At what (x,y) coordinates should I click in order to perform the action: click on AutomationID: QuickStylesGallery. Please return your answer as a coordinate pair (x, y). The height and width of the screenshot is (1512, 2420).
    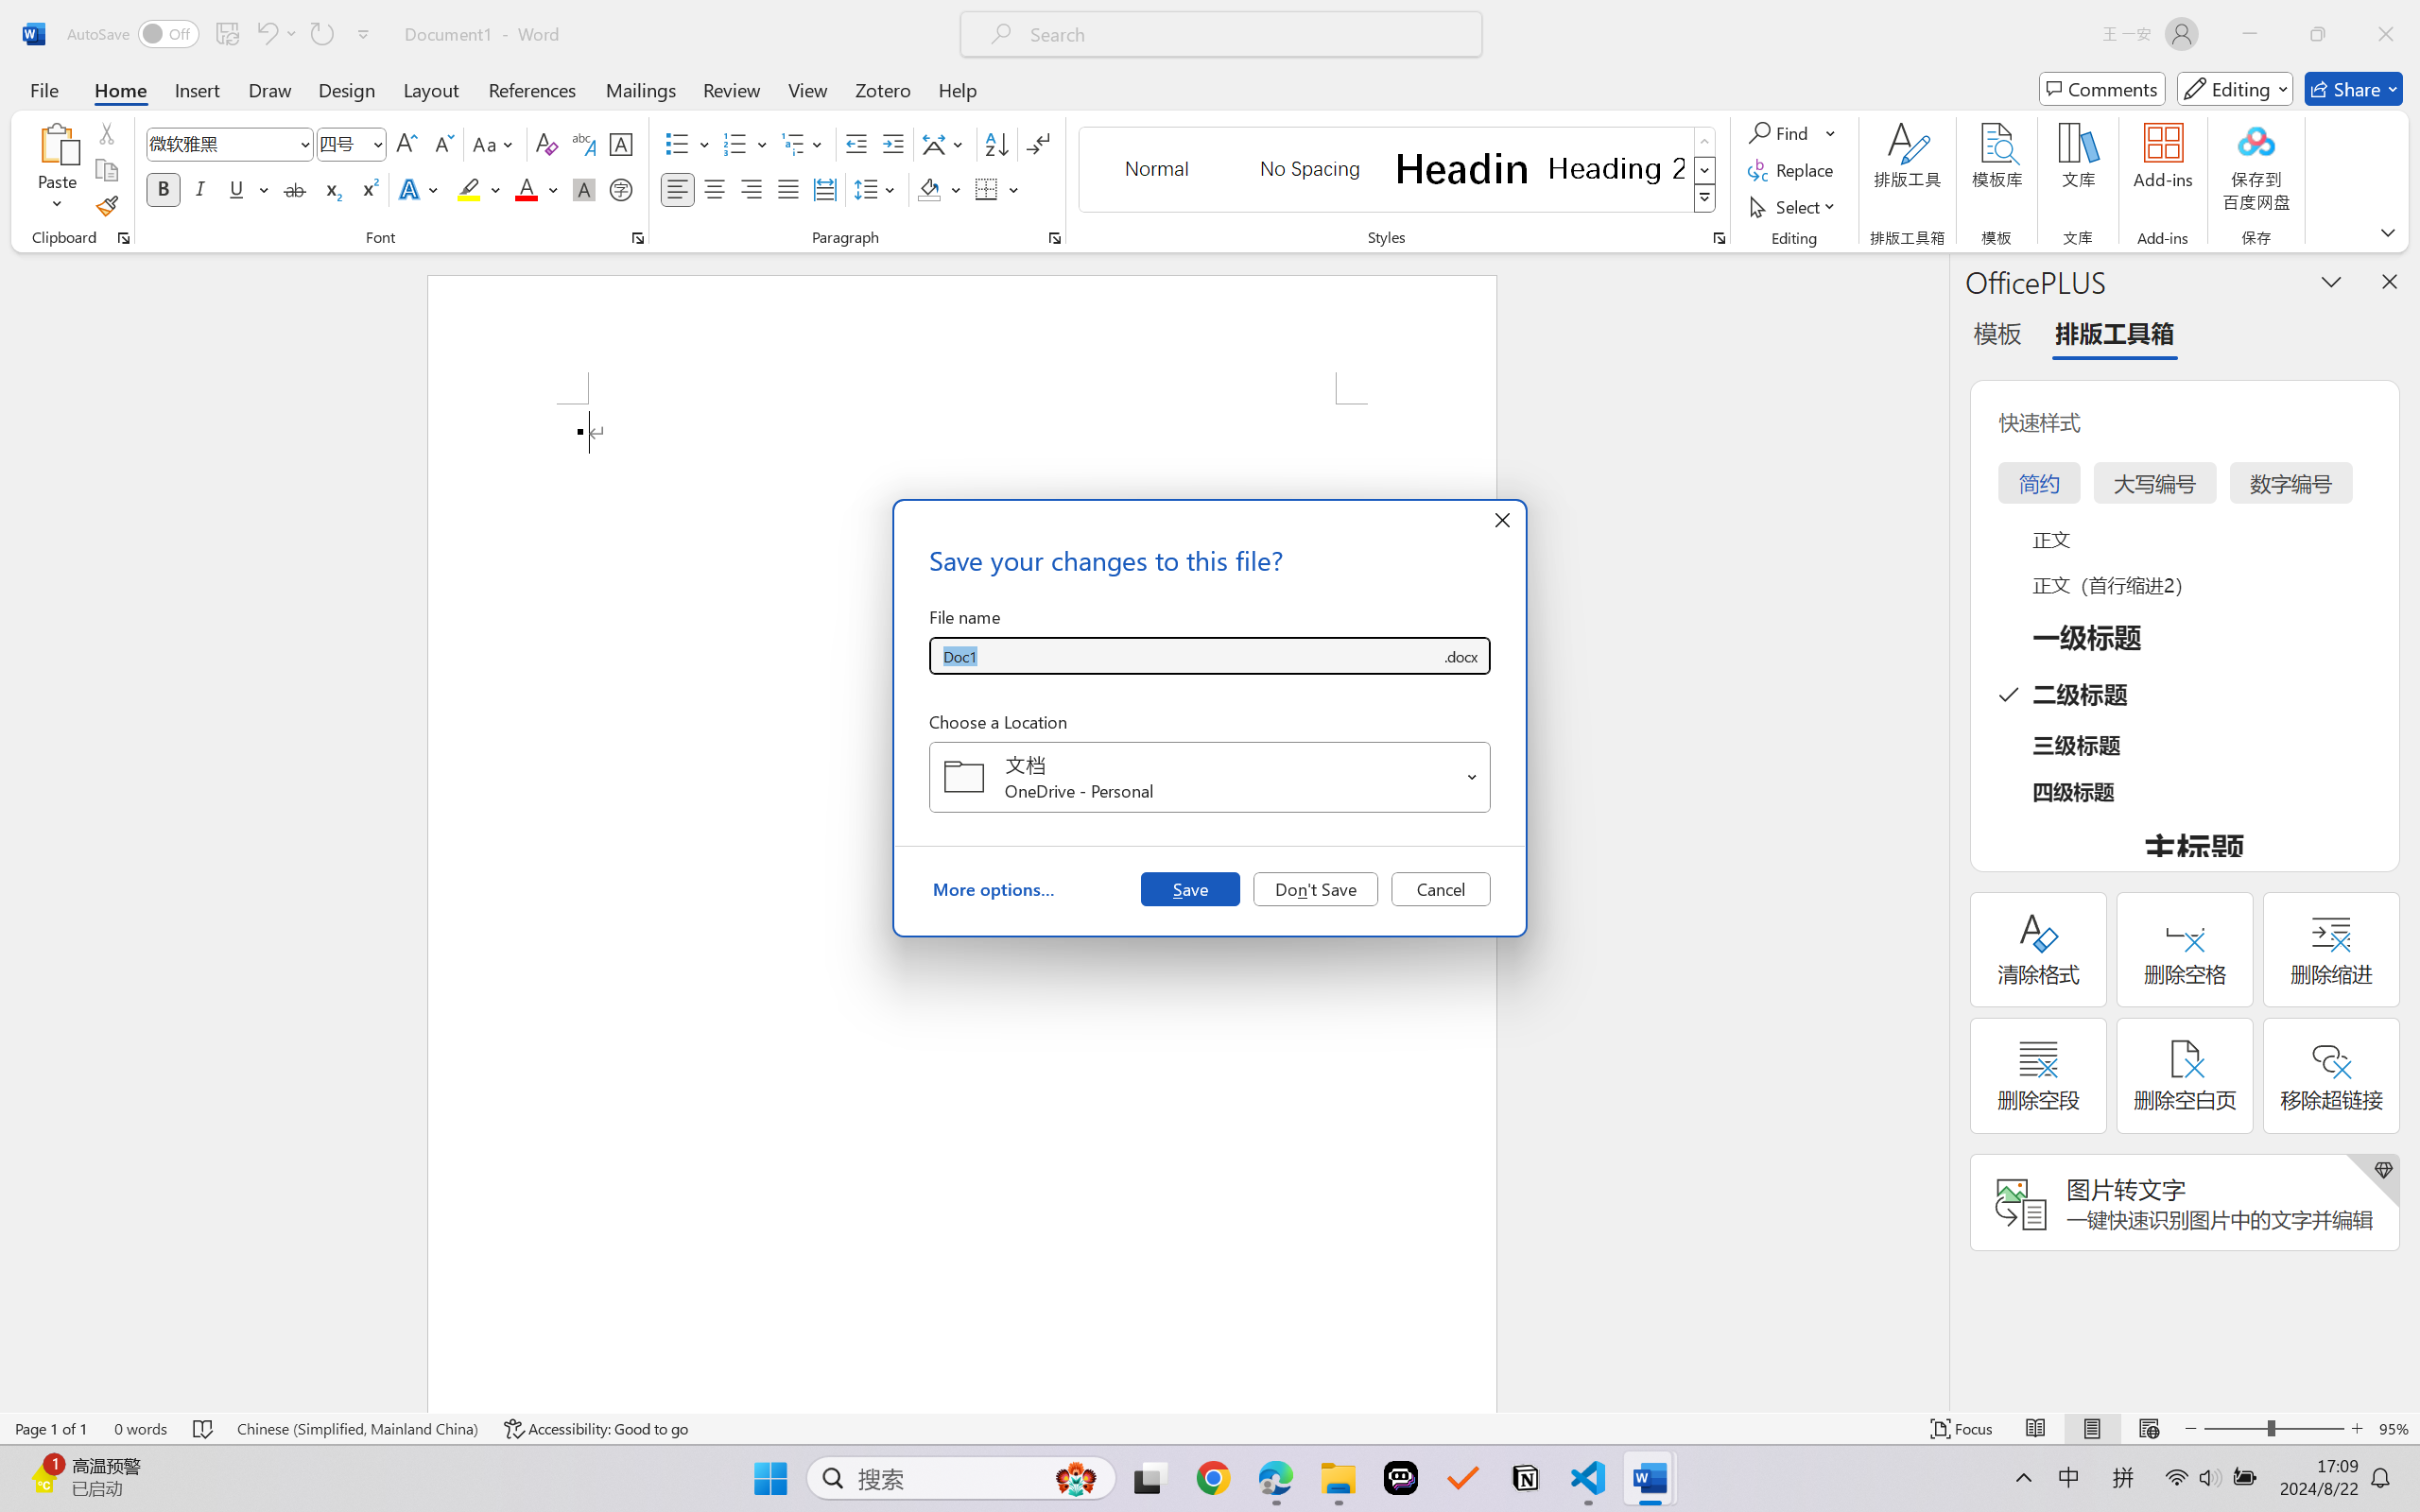
    Looking at the image, I should click on (1399, 170).